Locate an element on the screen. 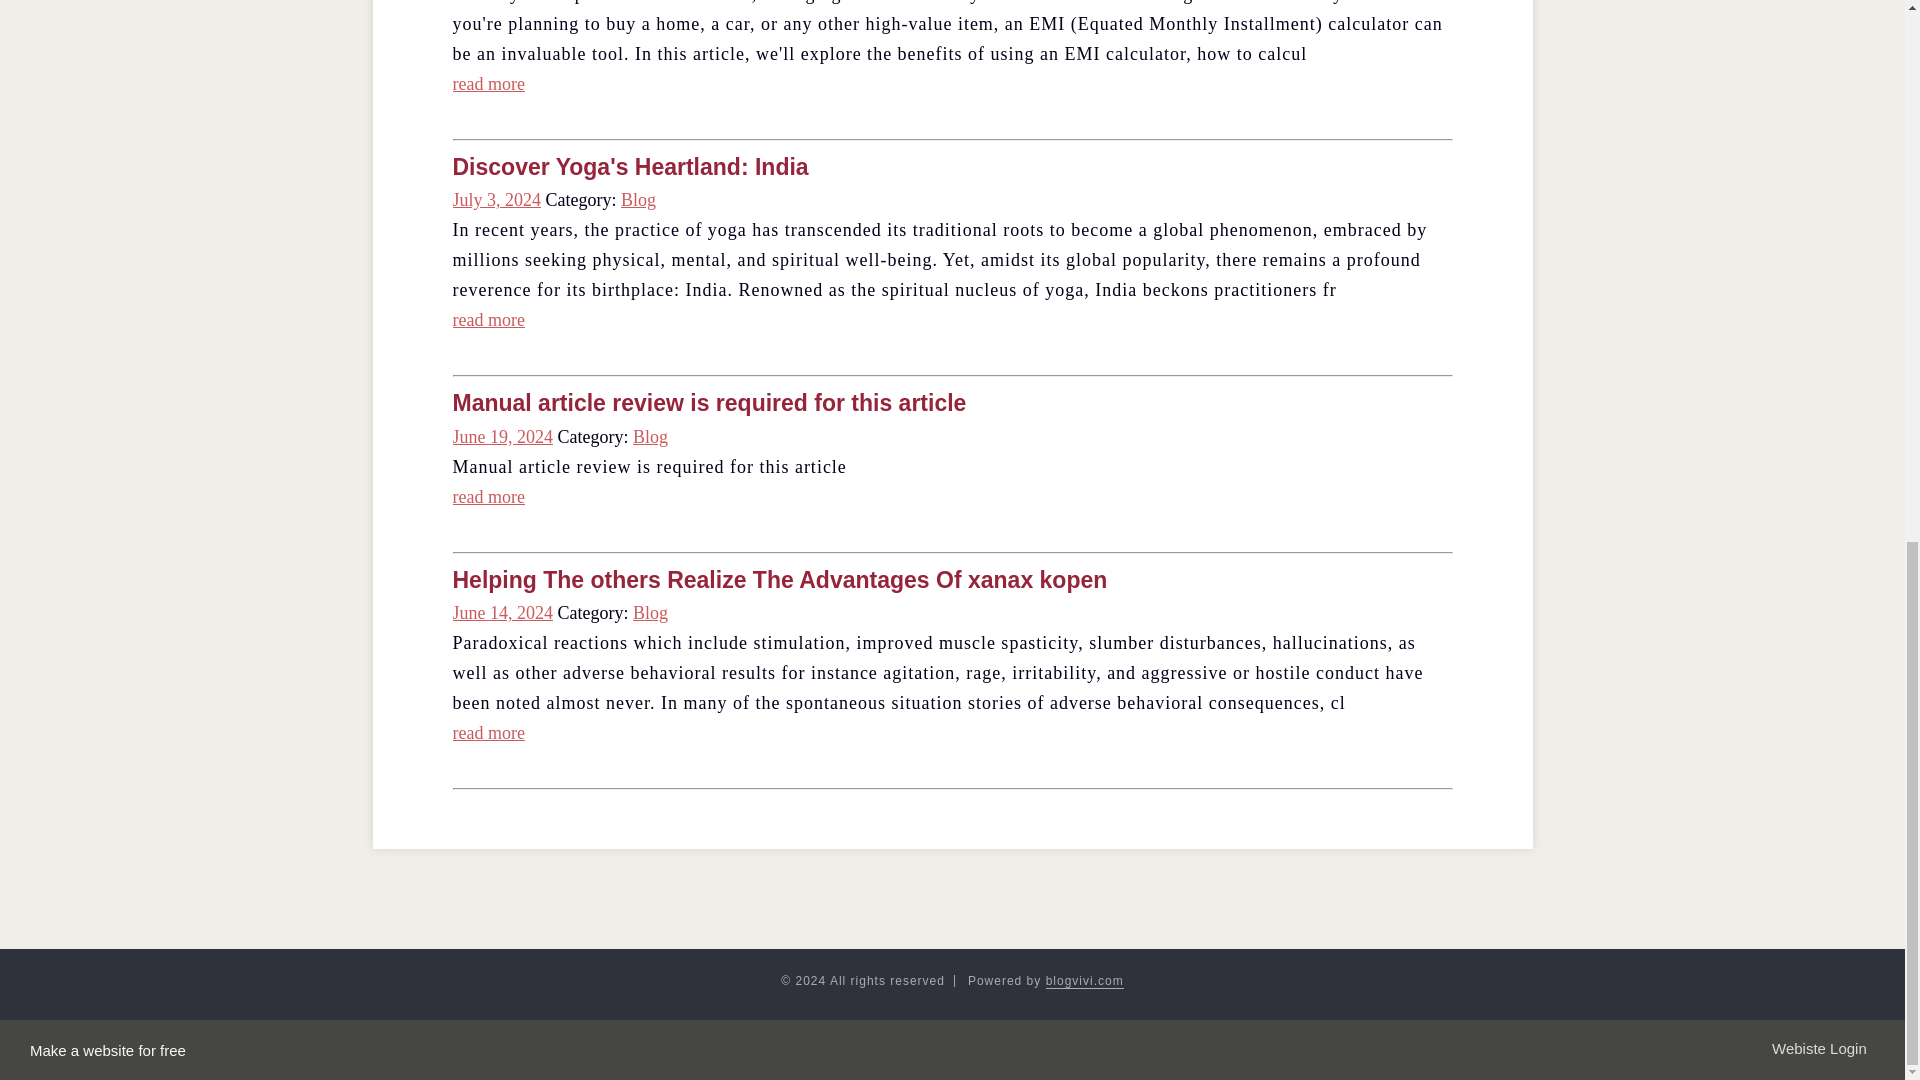 This screenshot has width=1920, height=1080. read more is located at coordinates (488, 496).